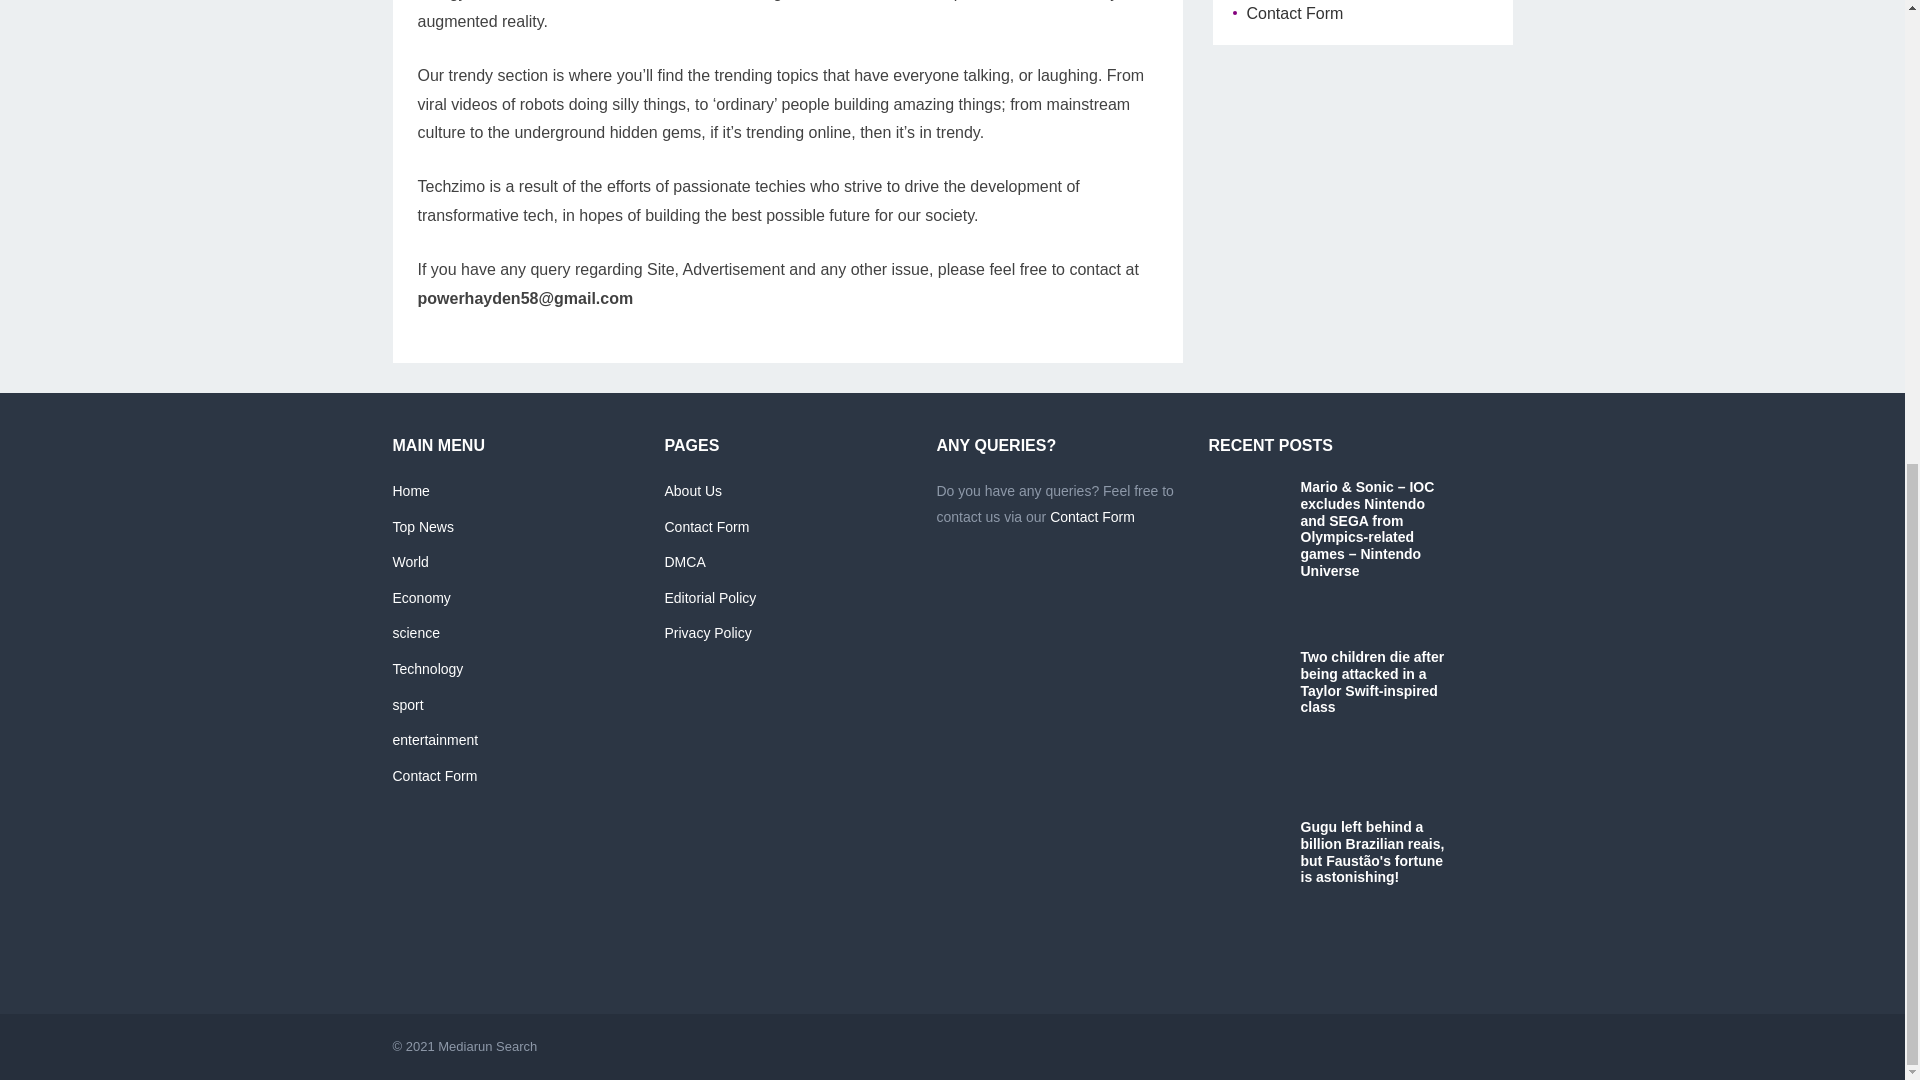 Image resolution: width=1920 pixels, height=1080 pixels. What do you see at coordinates (692, 490) in the screenshot?
I see `About Us` at bounding box center [692, 490].